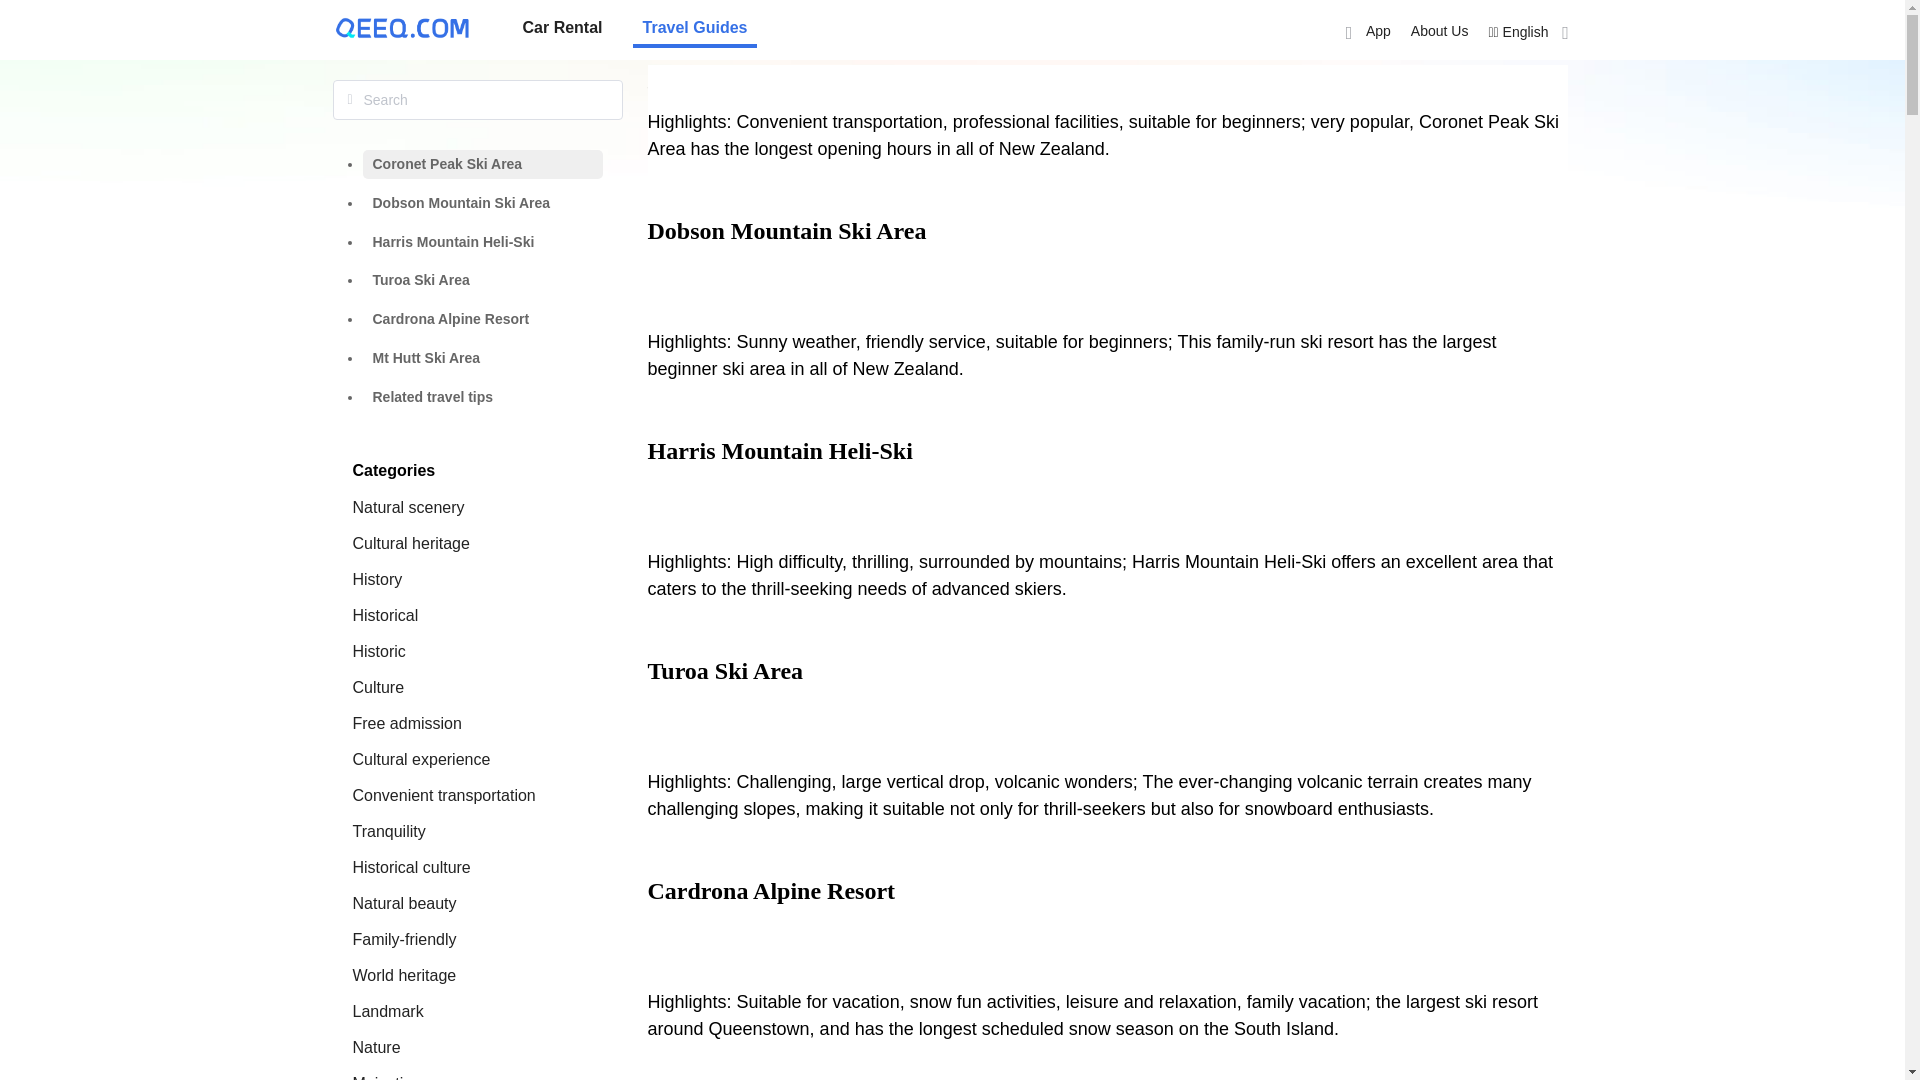 This screenshot has height=1080, width=1920. Describe the element at coordinates (377, 687) in the screenshot. I see `Culture travel guides` at that location.